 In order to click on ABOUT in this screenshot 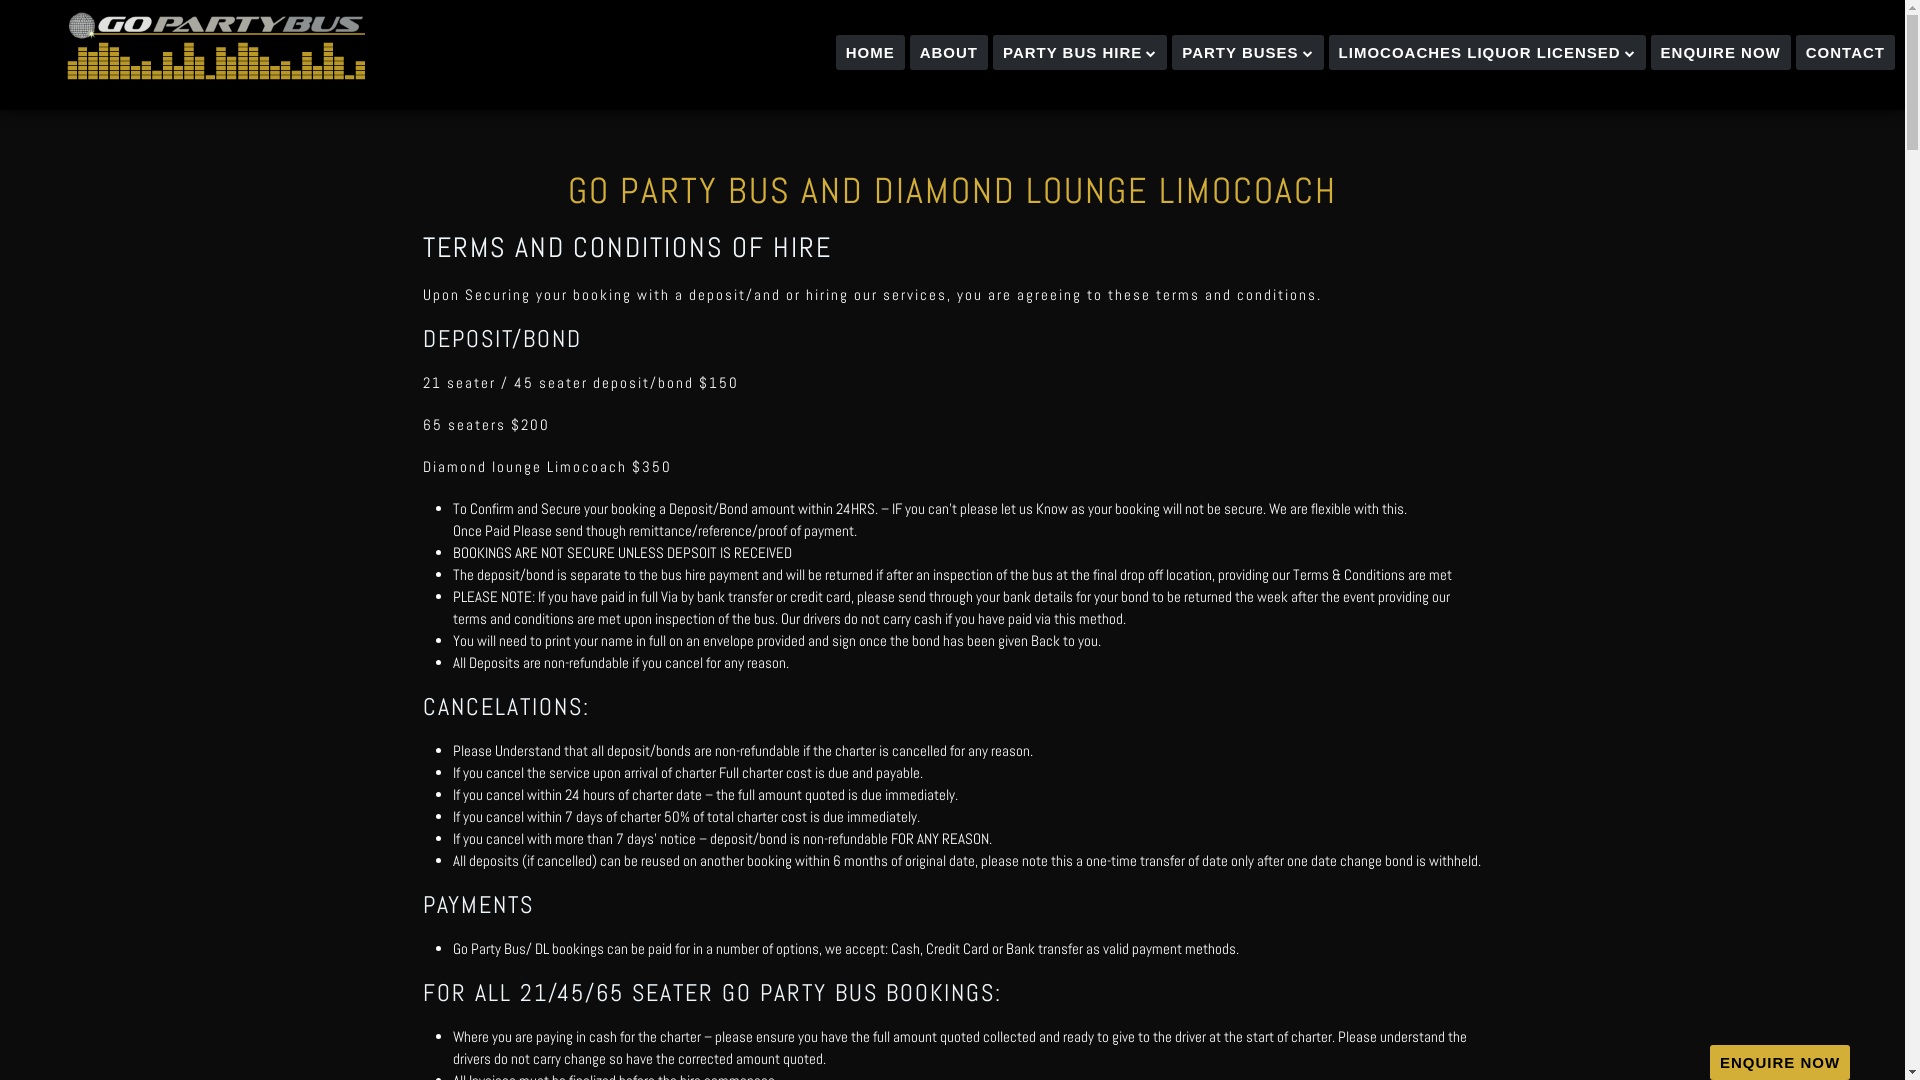, I will do `click(948, 52)`.